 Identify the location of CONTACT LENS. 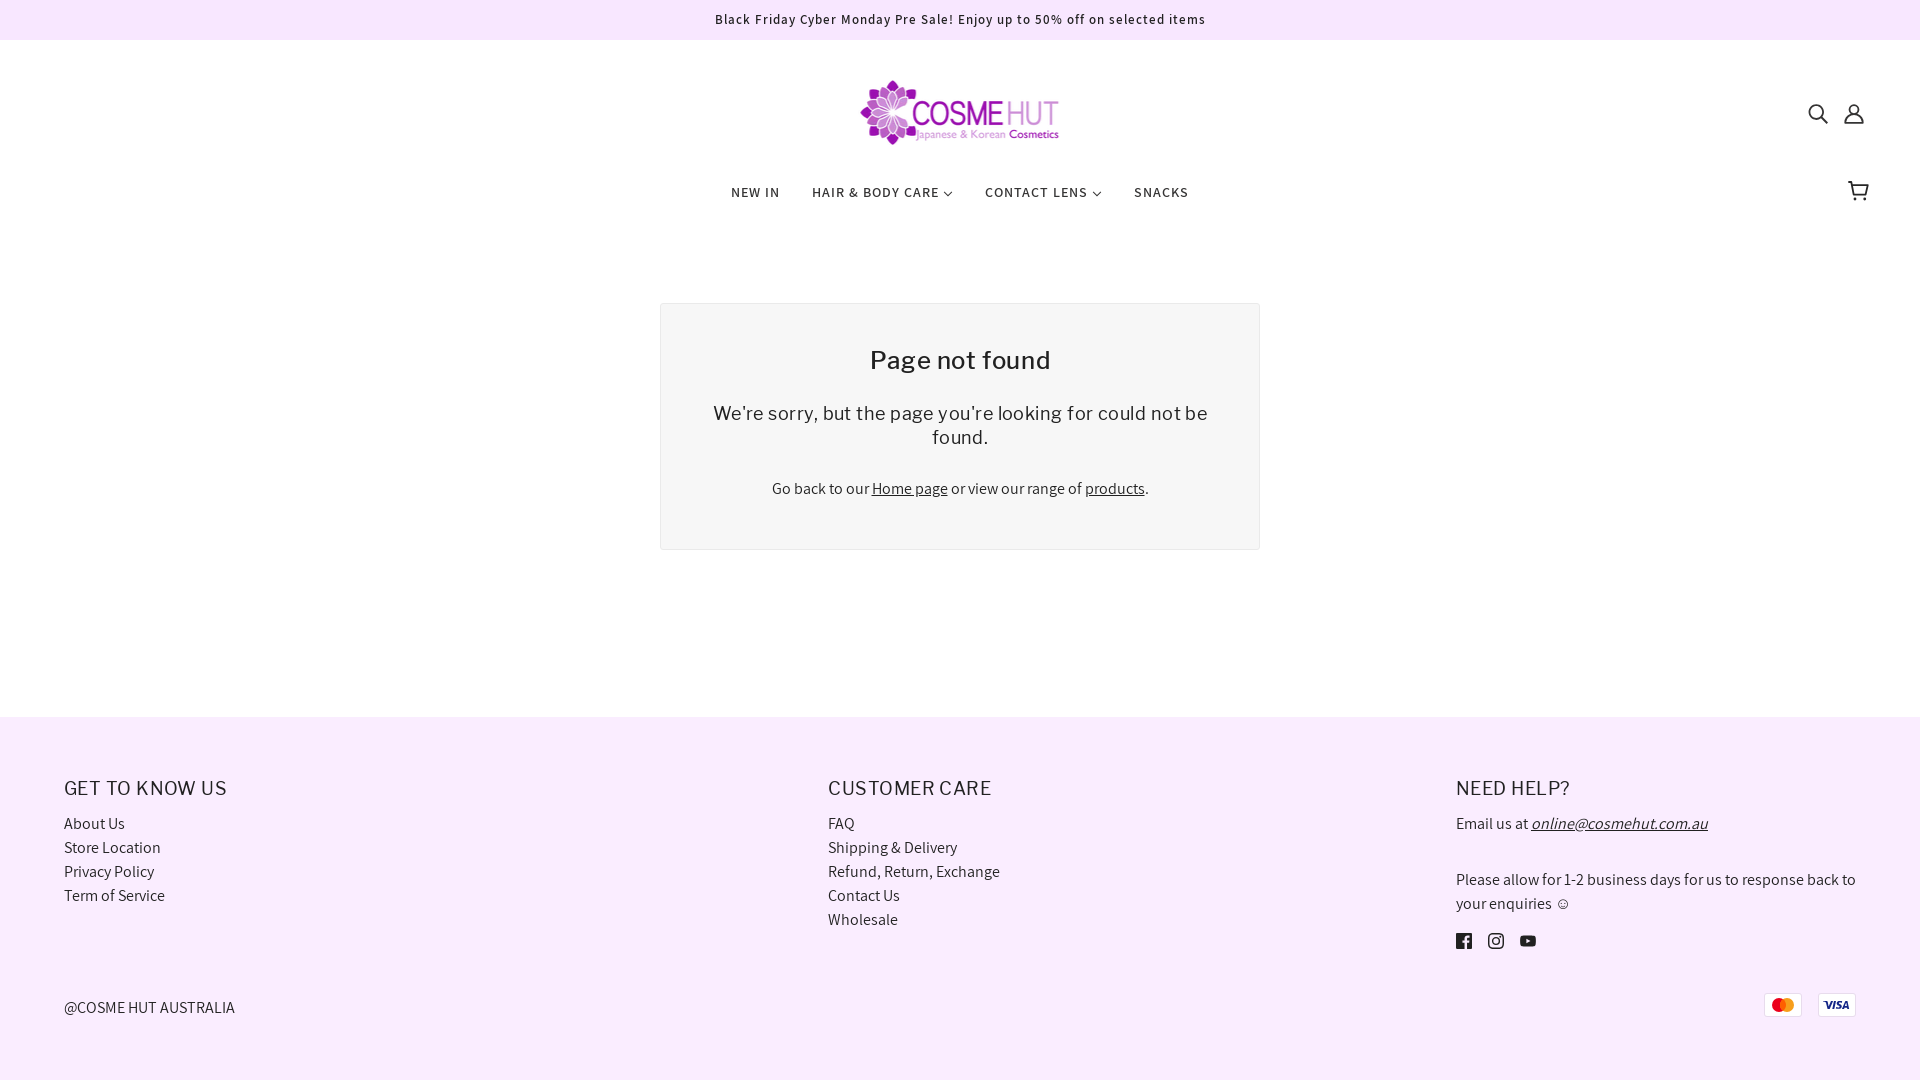
(1043, 200).